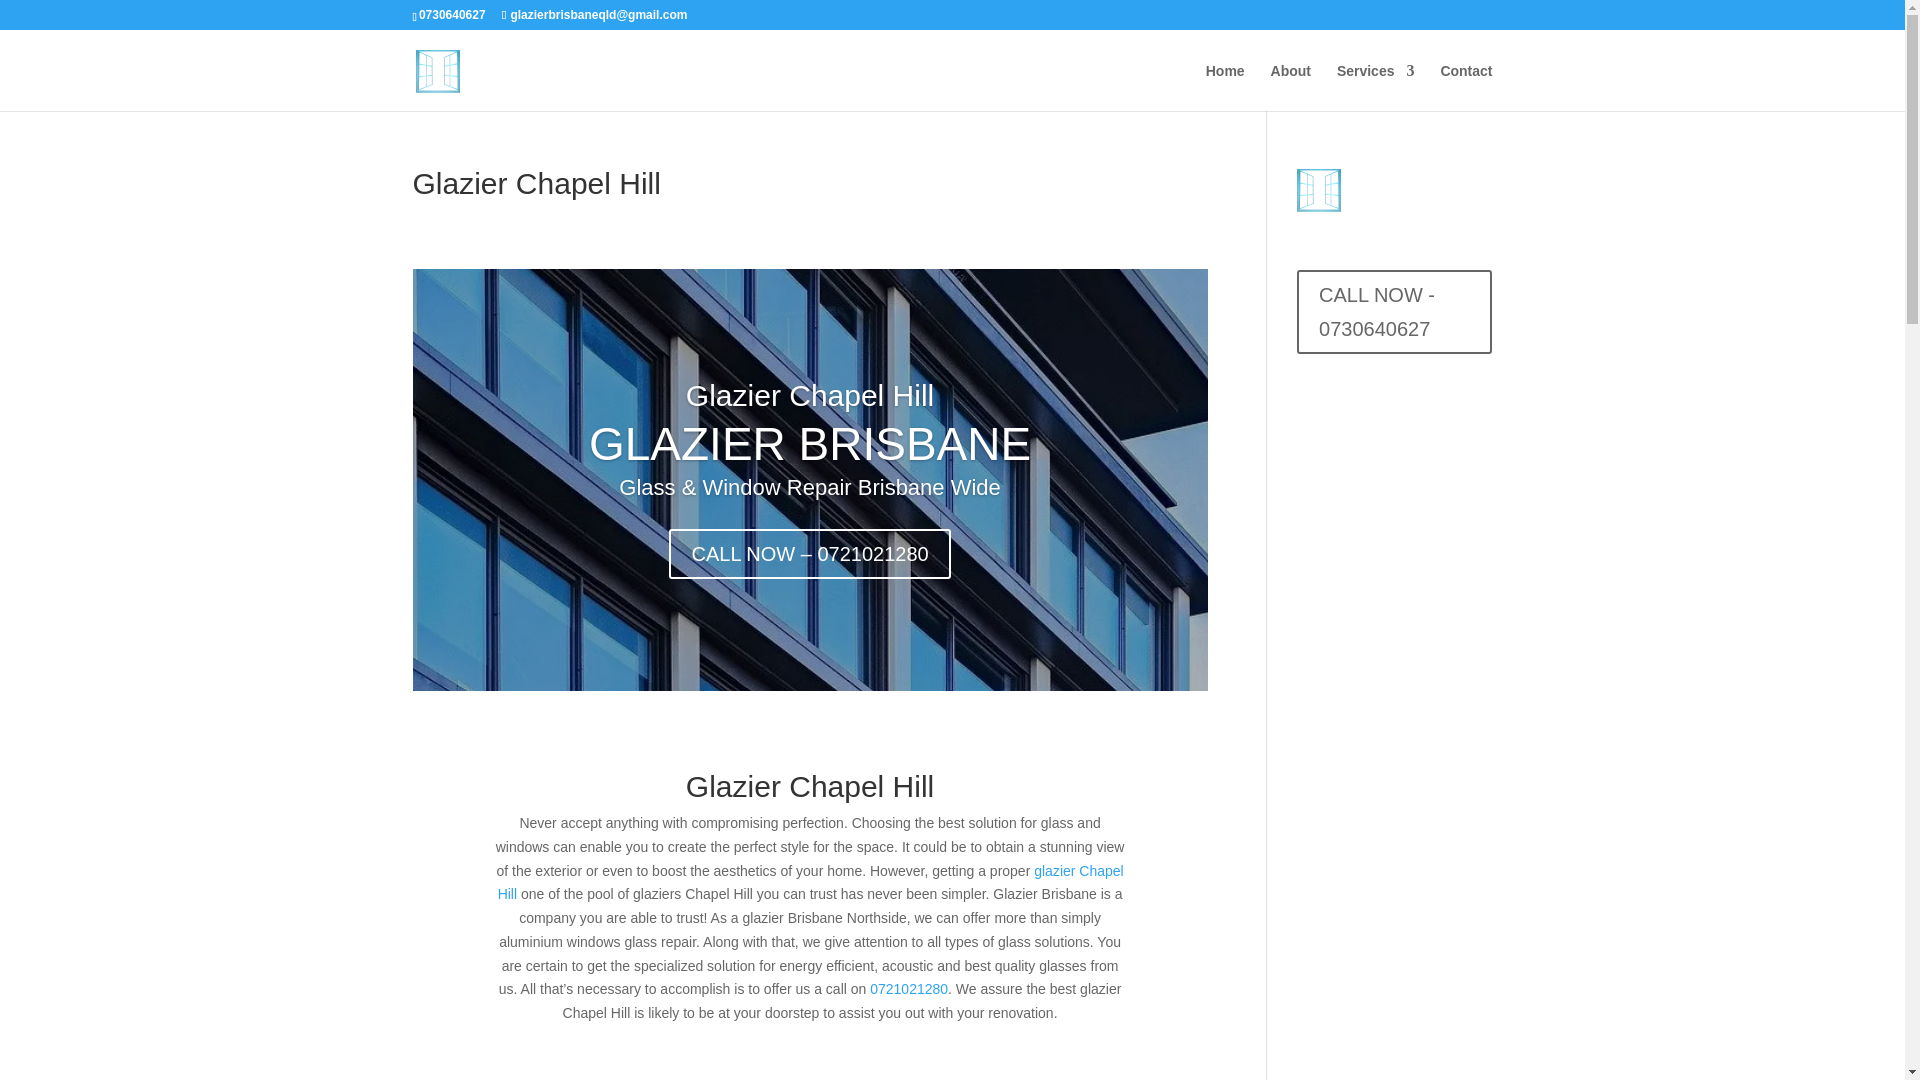 Image resolution: width=1920 pixels, height=1080 pixels. What do you see at coordinates (810, 881) in the screenshot?
I see `glazier Chapel Hill` at bounding box center [810, 881].